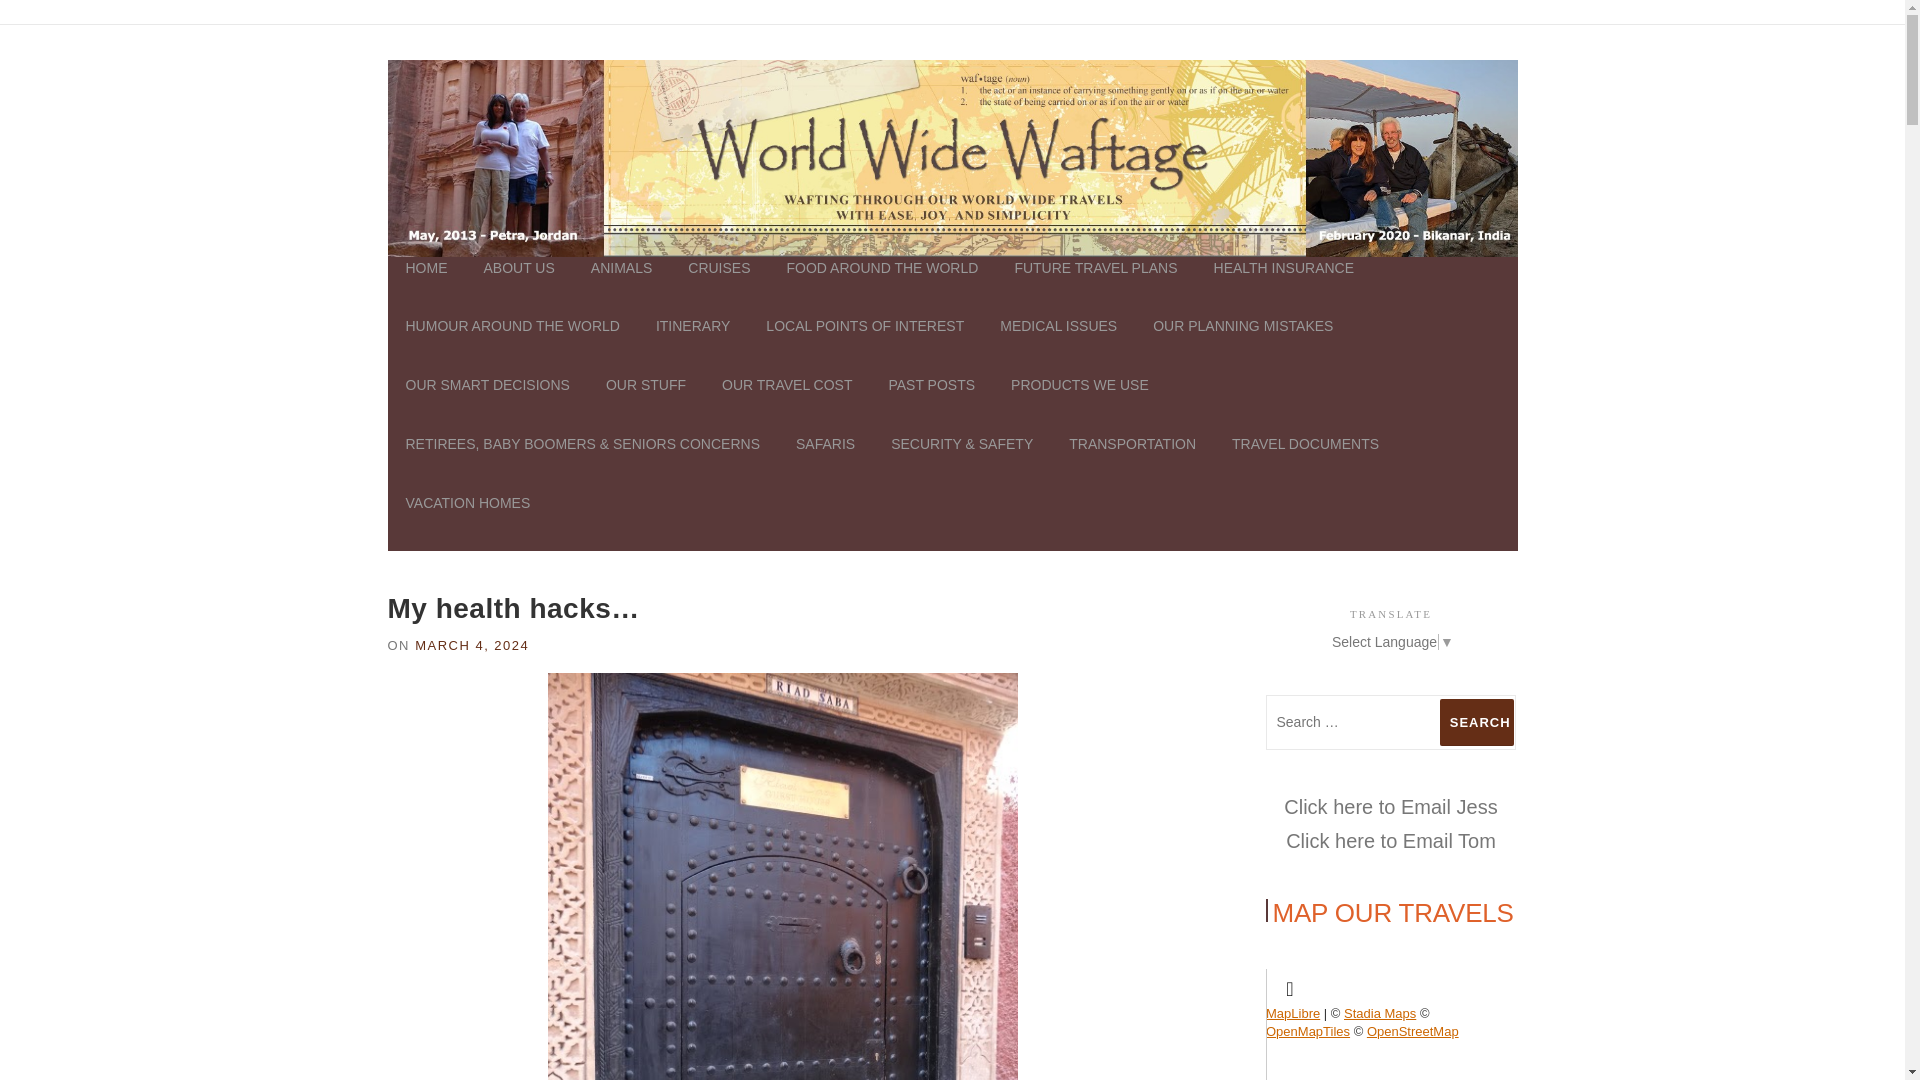  What do you see at coordinates (487, 403) in the screenshot?
I see `OUR SMART DECISIONS` at bounding box center [487, 403].